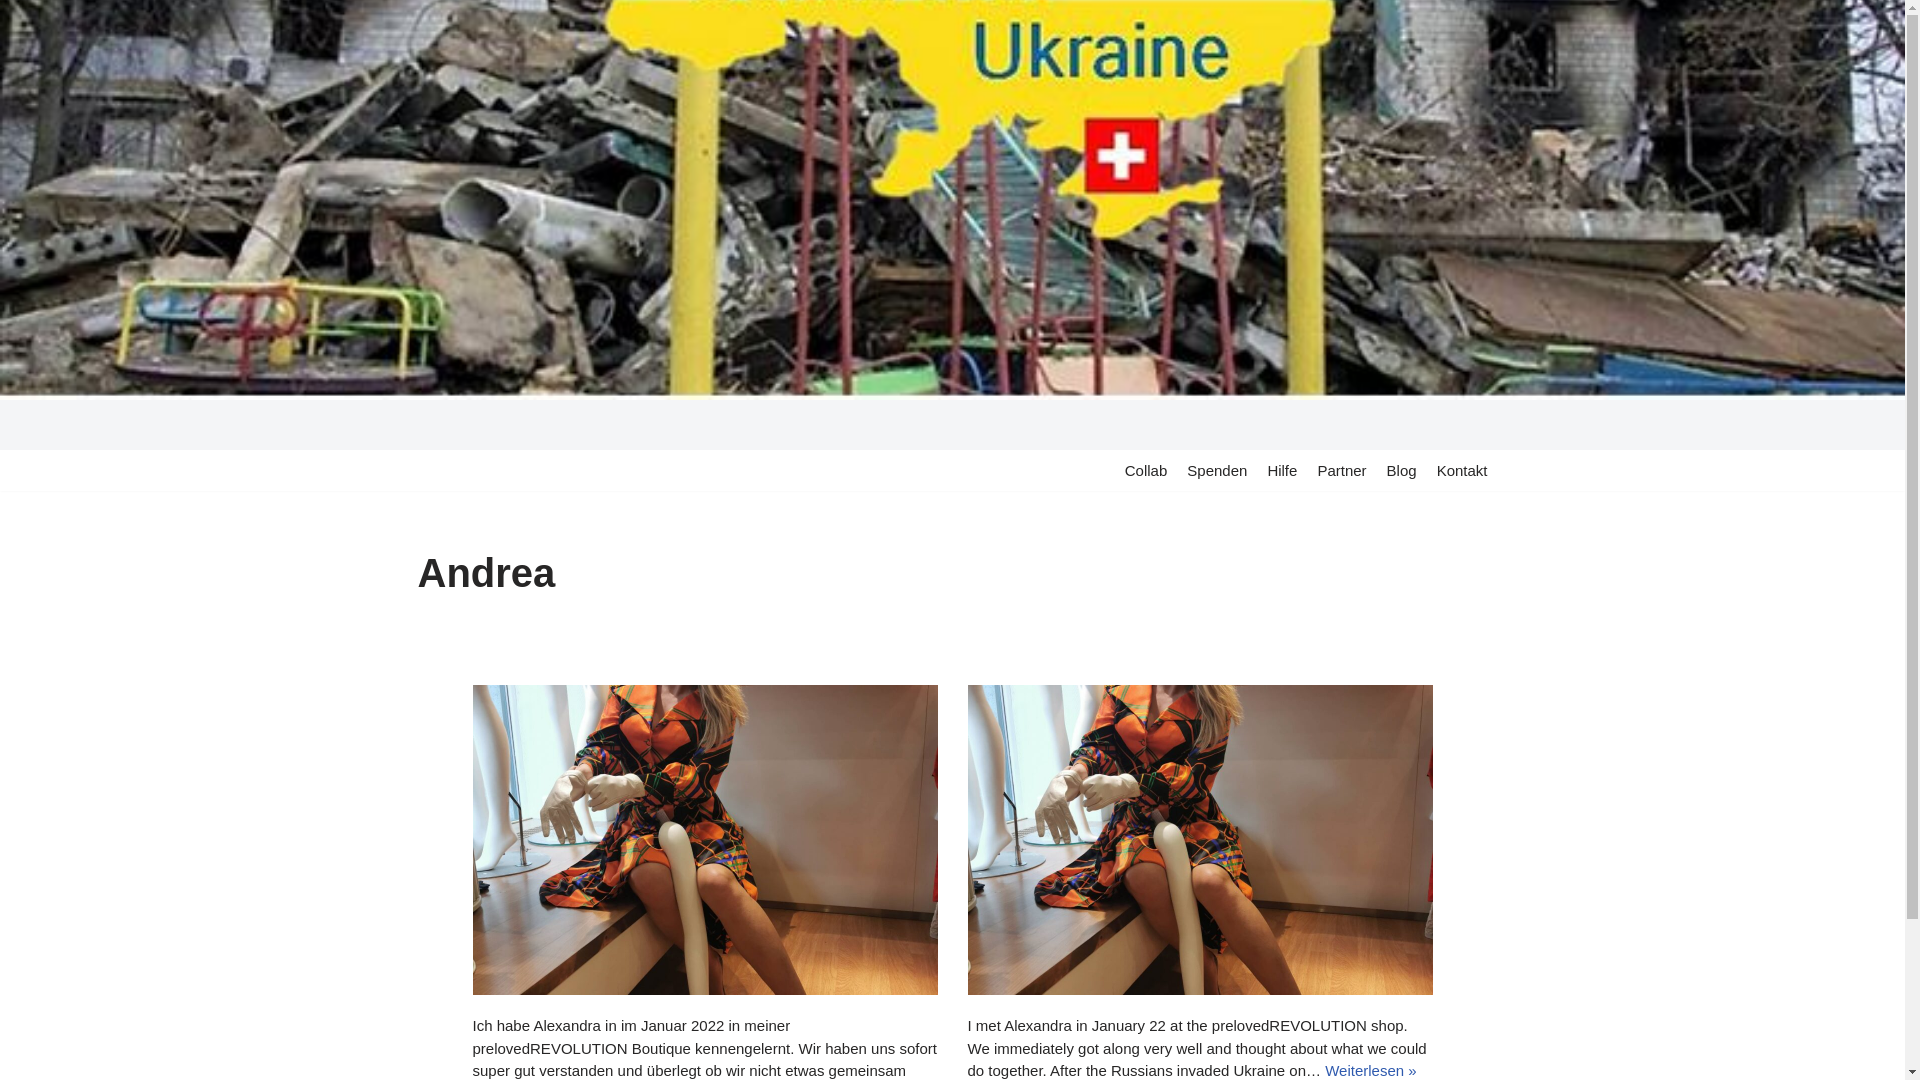 This screenshot has height=1080, width=1920. What do you see at coordinates (1402, 470) in the screenshot?
I see `Blog` at bounding box center [1402, 470].